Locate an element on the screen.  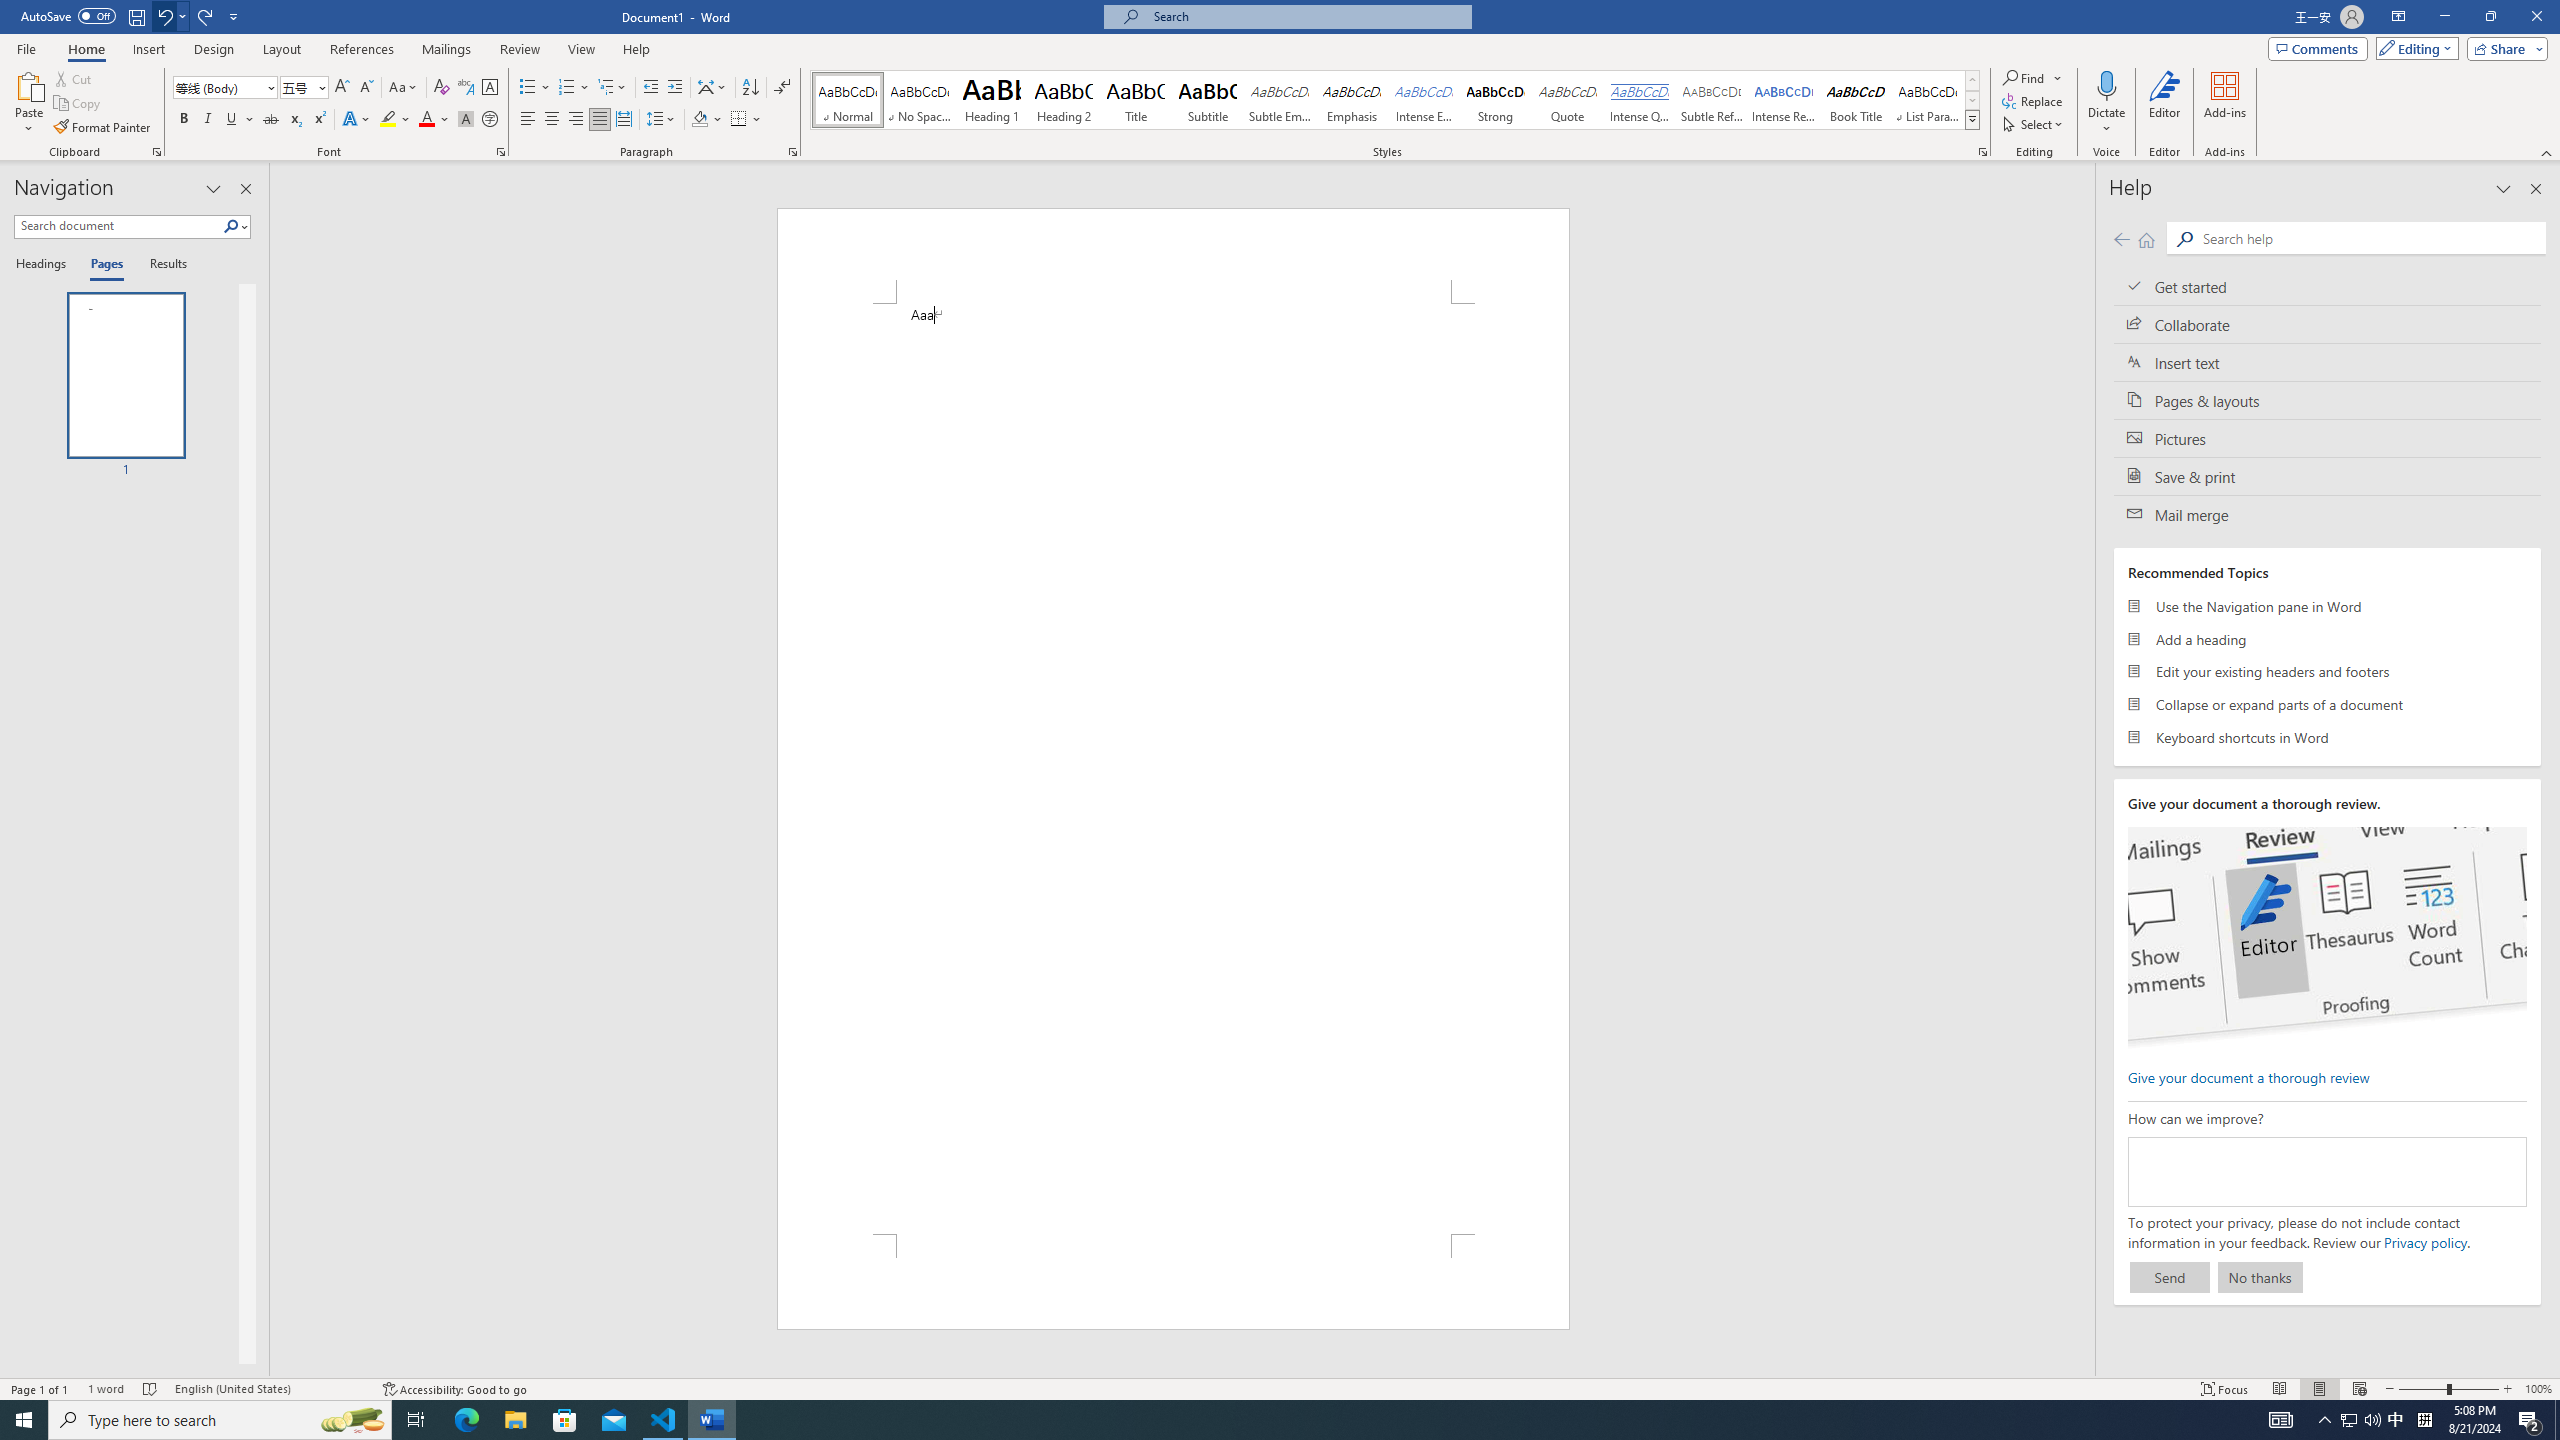
Decrease Indent is located at coordinates (652, 88).